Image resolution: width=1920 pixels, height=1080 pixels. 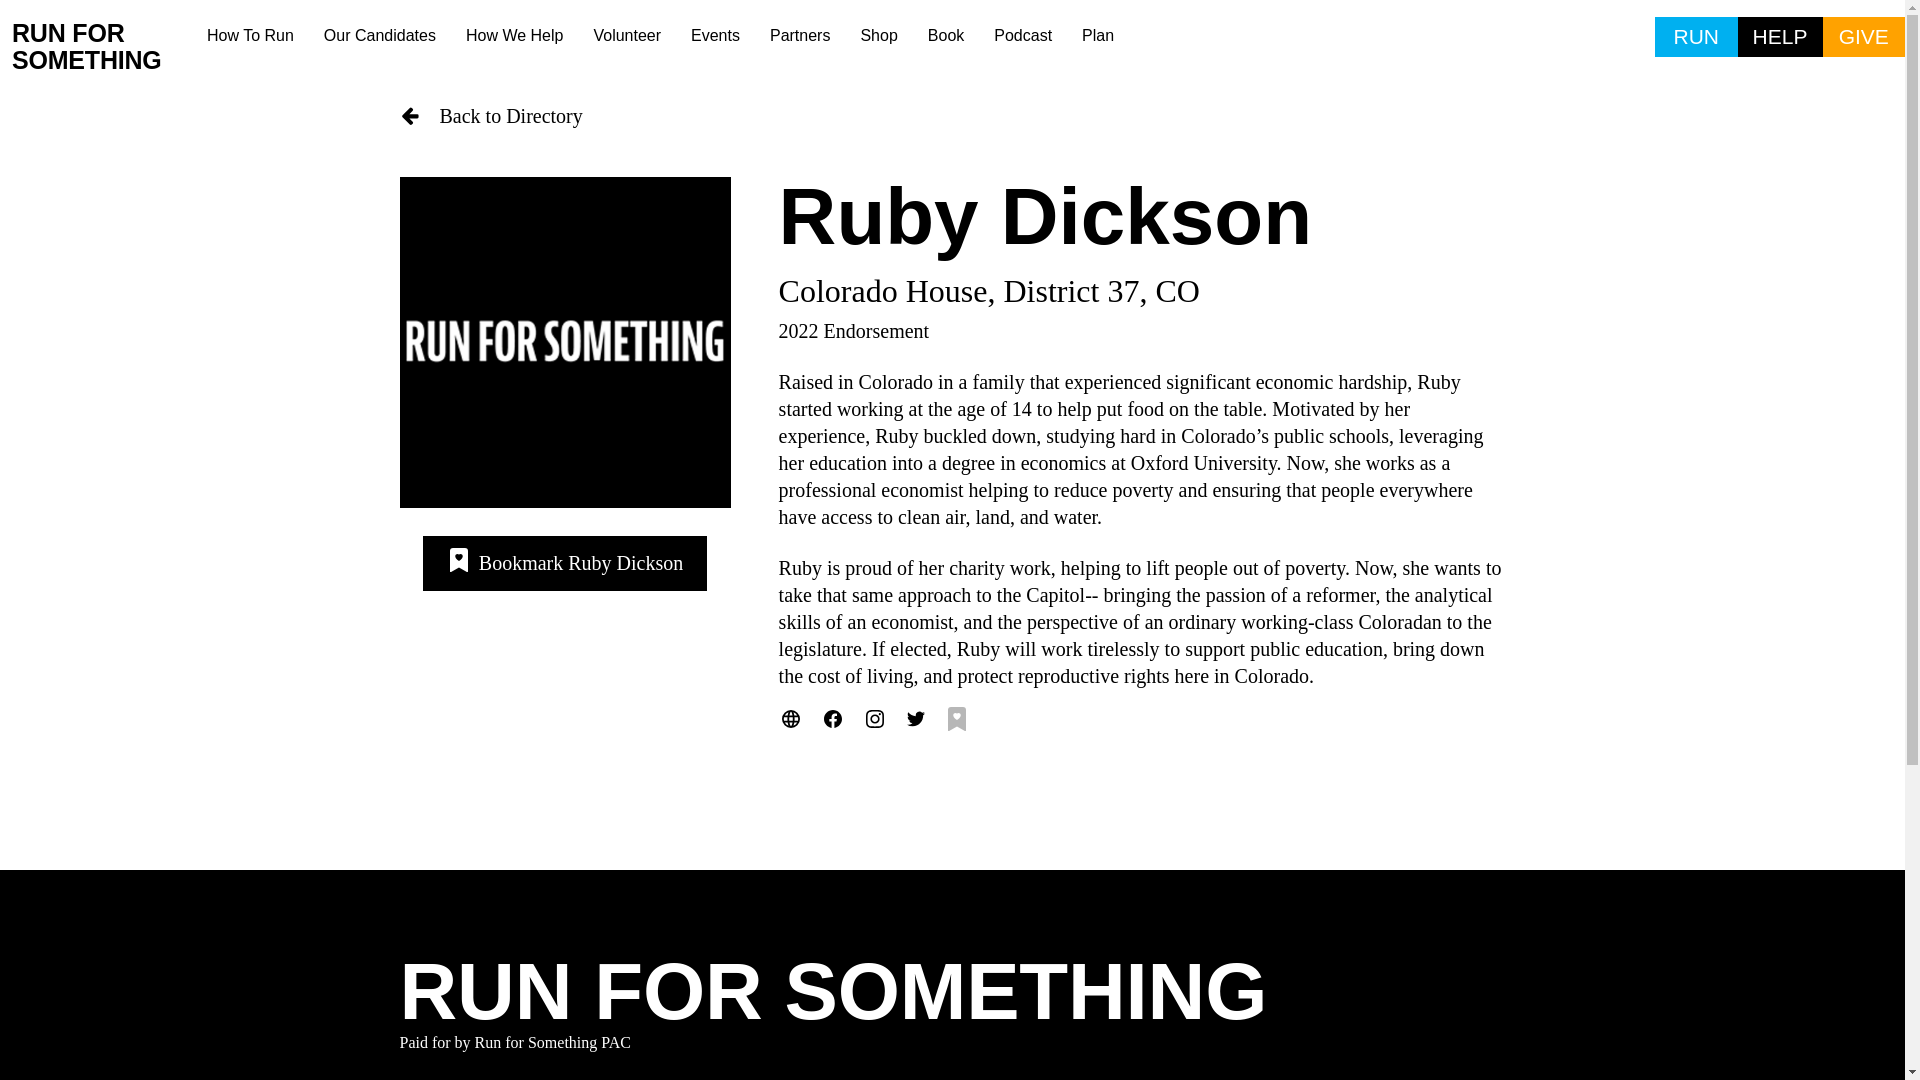 What do you see at coordinates (564, 562) in the screenshot?
I see `Bookmark Ruby Dickson` at bounding box center [564, 562].